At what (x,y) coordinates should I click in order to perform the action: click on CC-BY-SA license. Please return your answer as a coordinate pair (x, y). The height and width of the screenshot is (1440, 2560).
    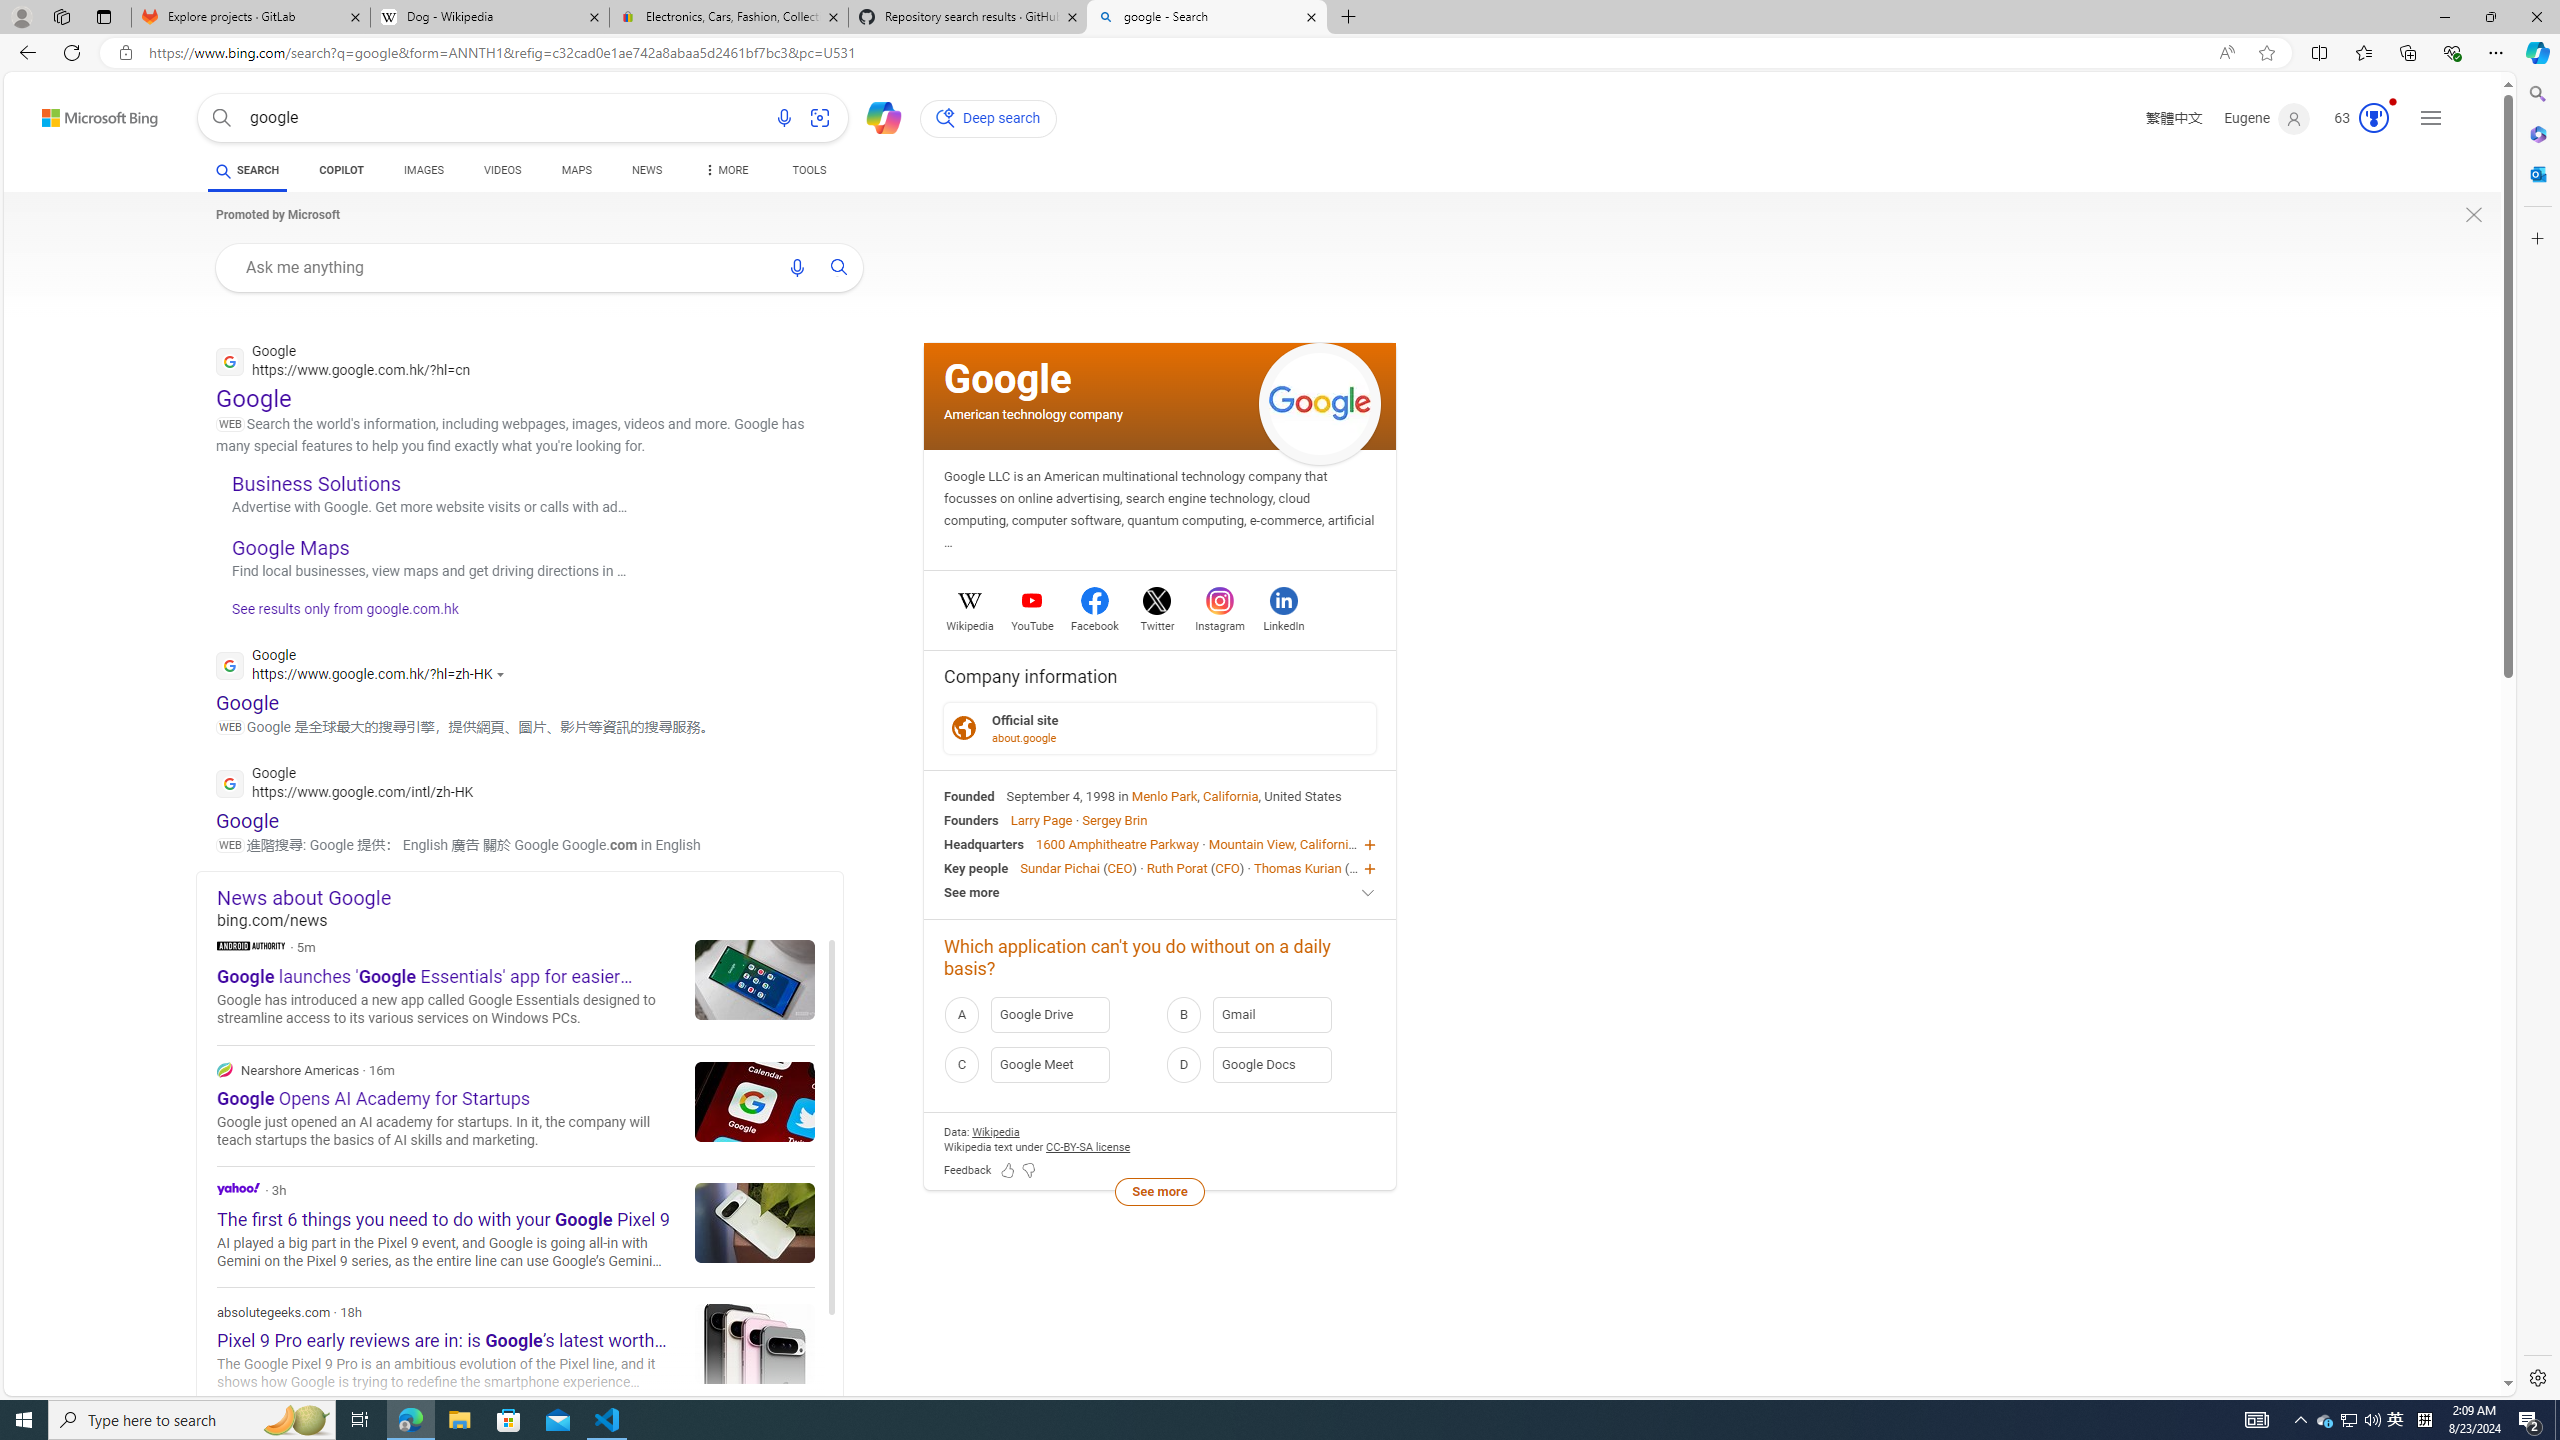
    Looking at the image, I should click on (1089, 1146).